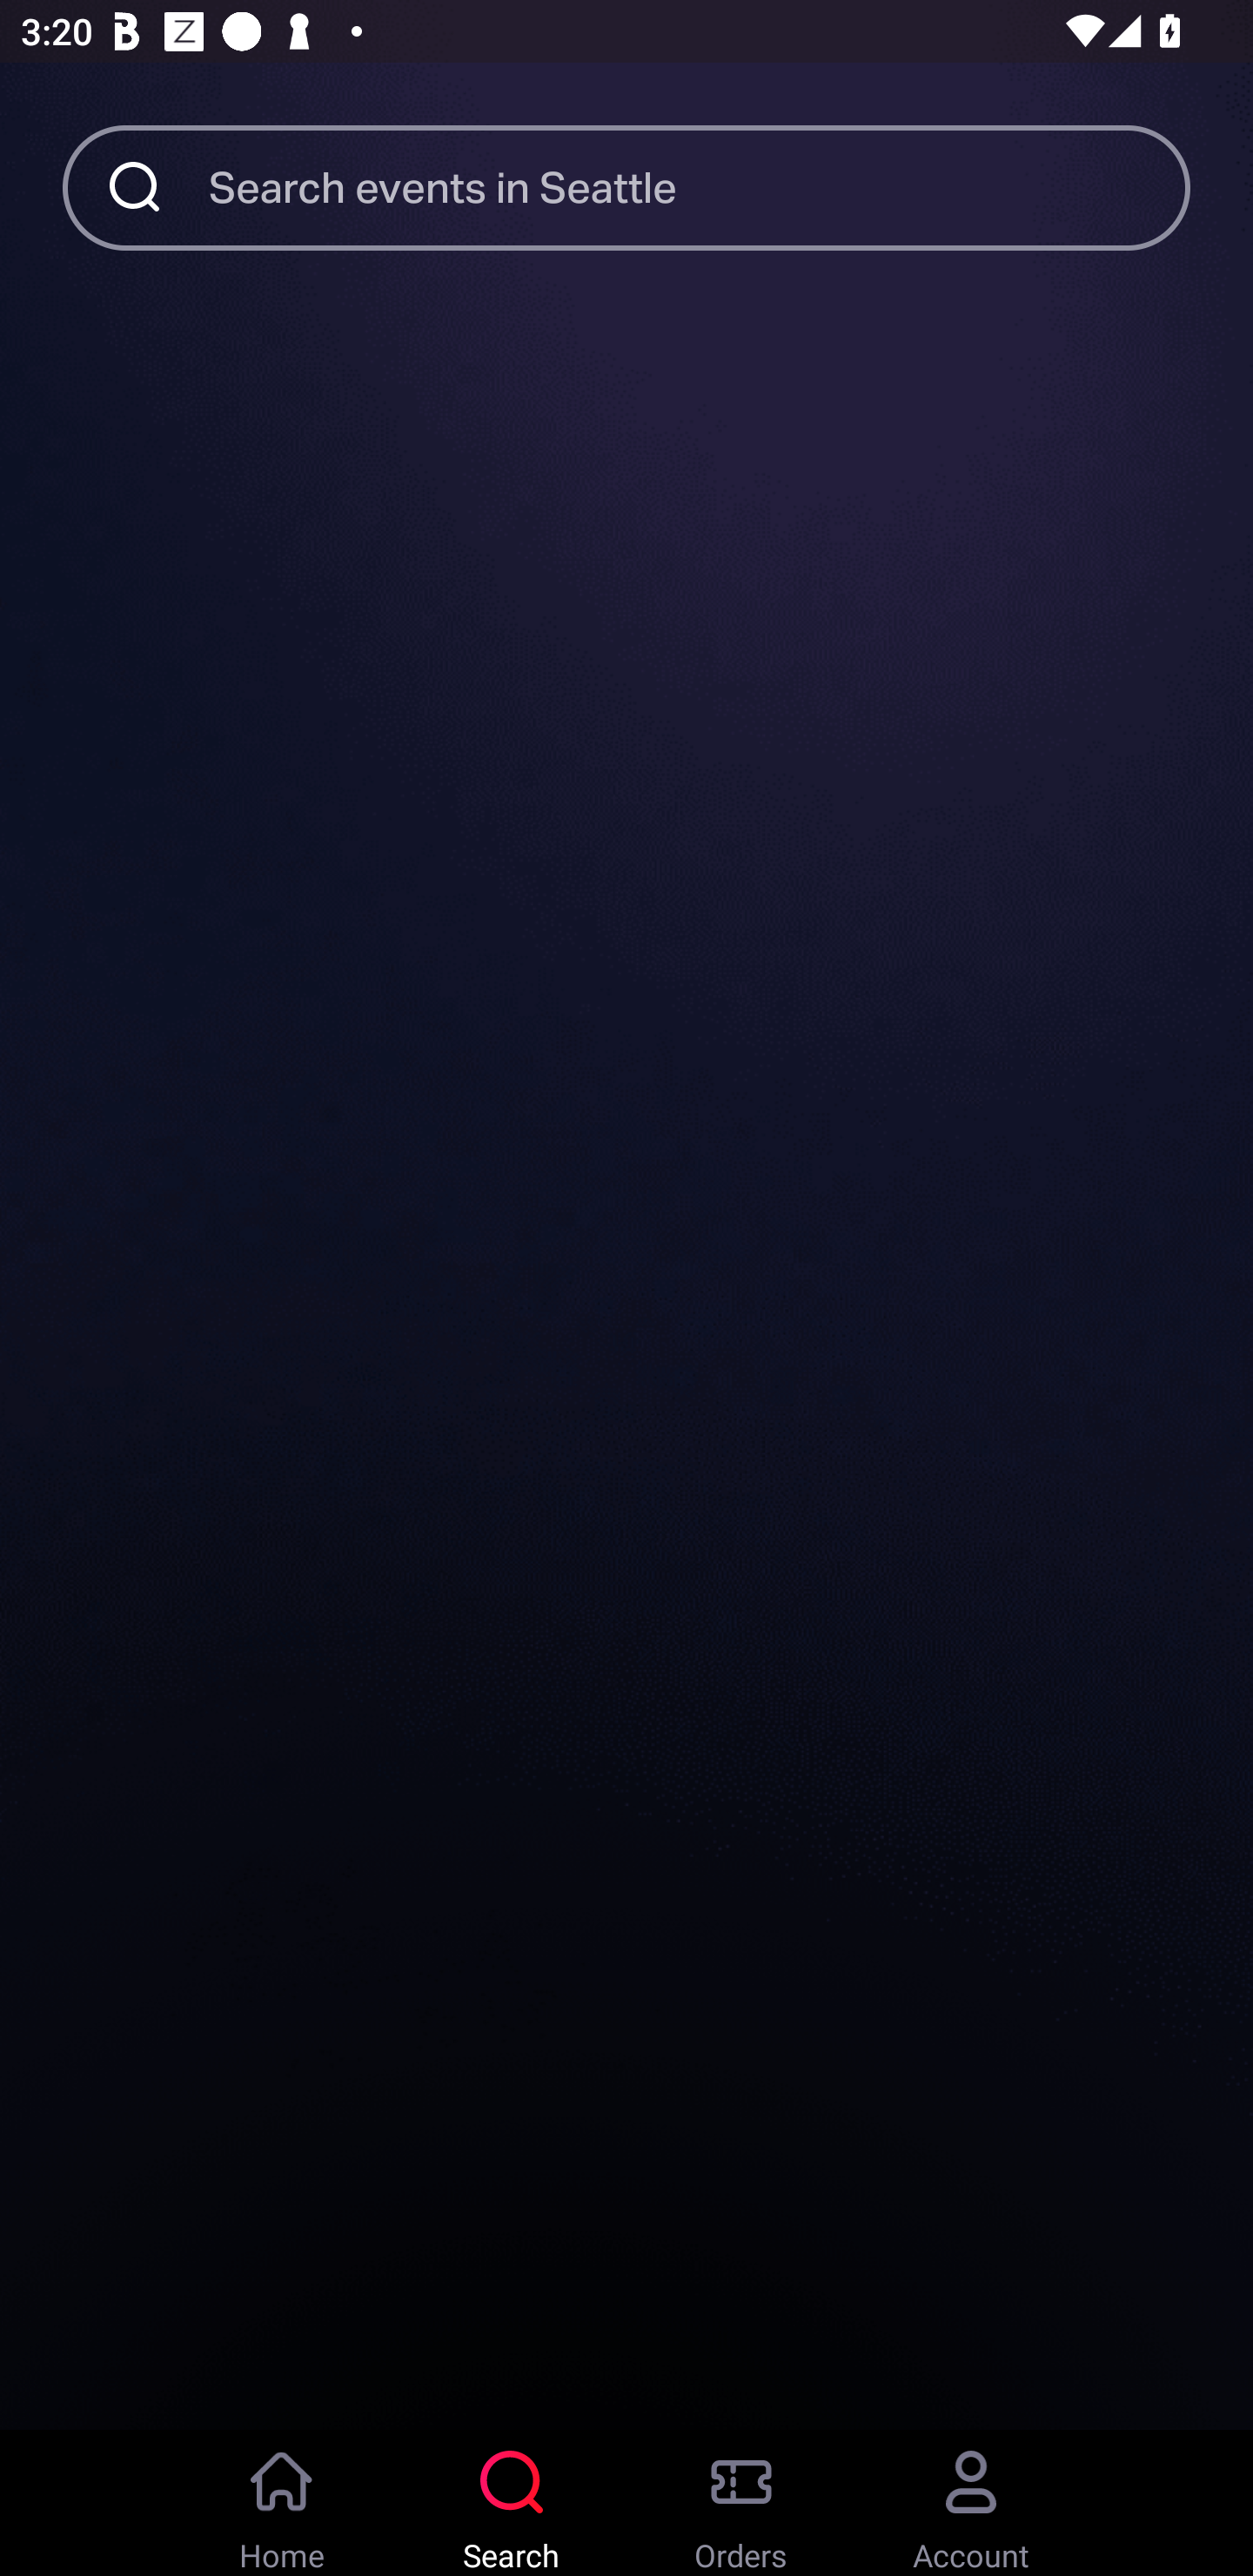 The image size is (1253, 2576). Describe the element at coordinates (741, 2503) in the screenshot. I see `Orders` at that location.